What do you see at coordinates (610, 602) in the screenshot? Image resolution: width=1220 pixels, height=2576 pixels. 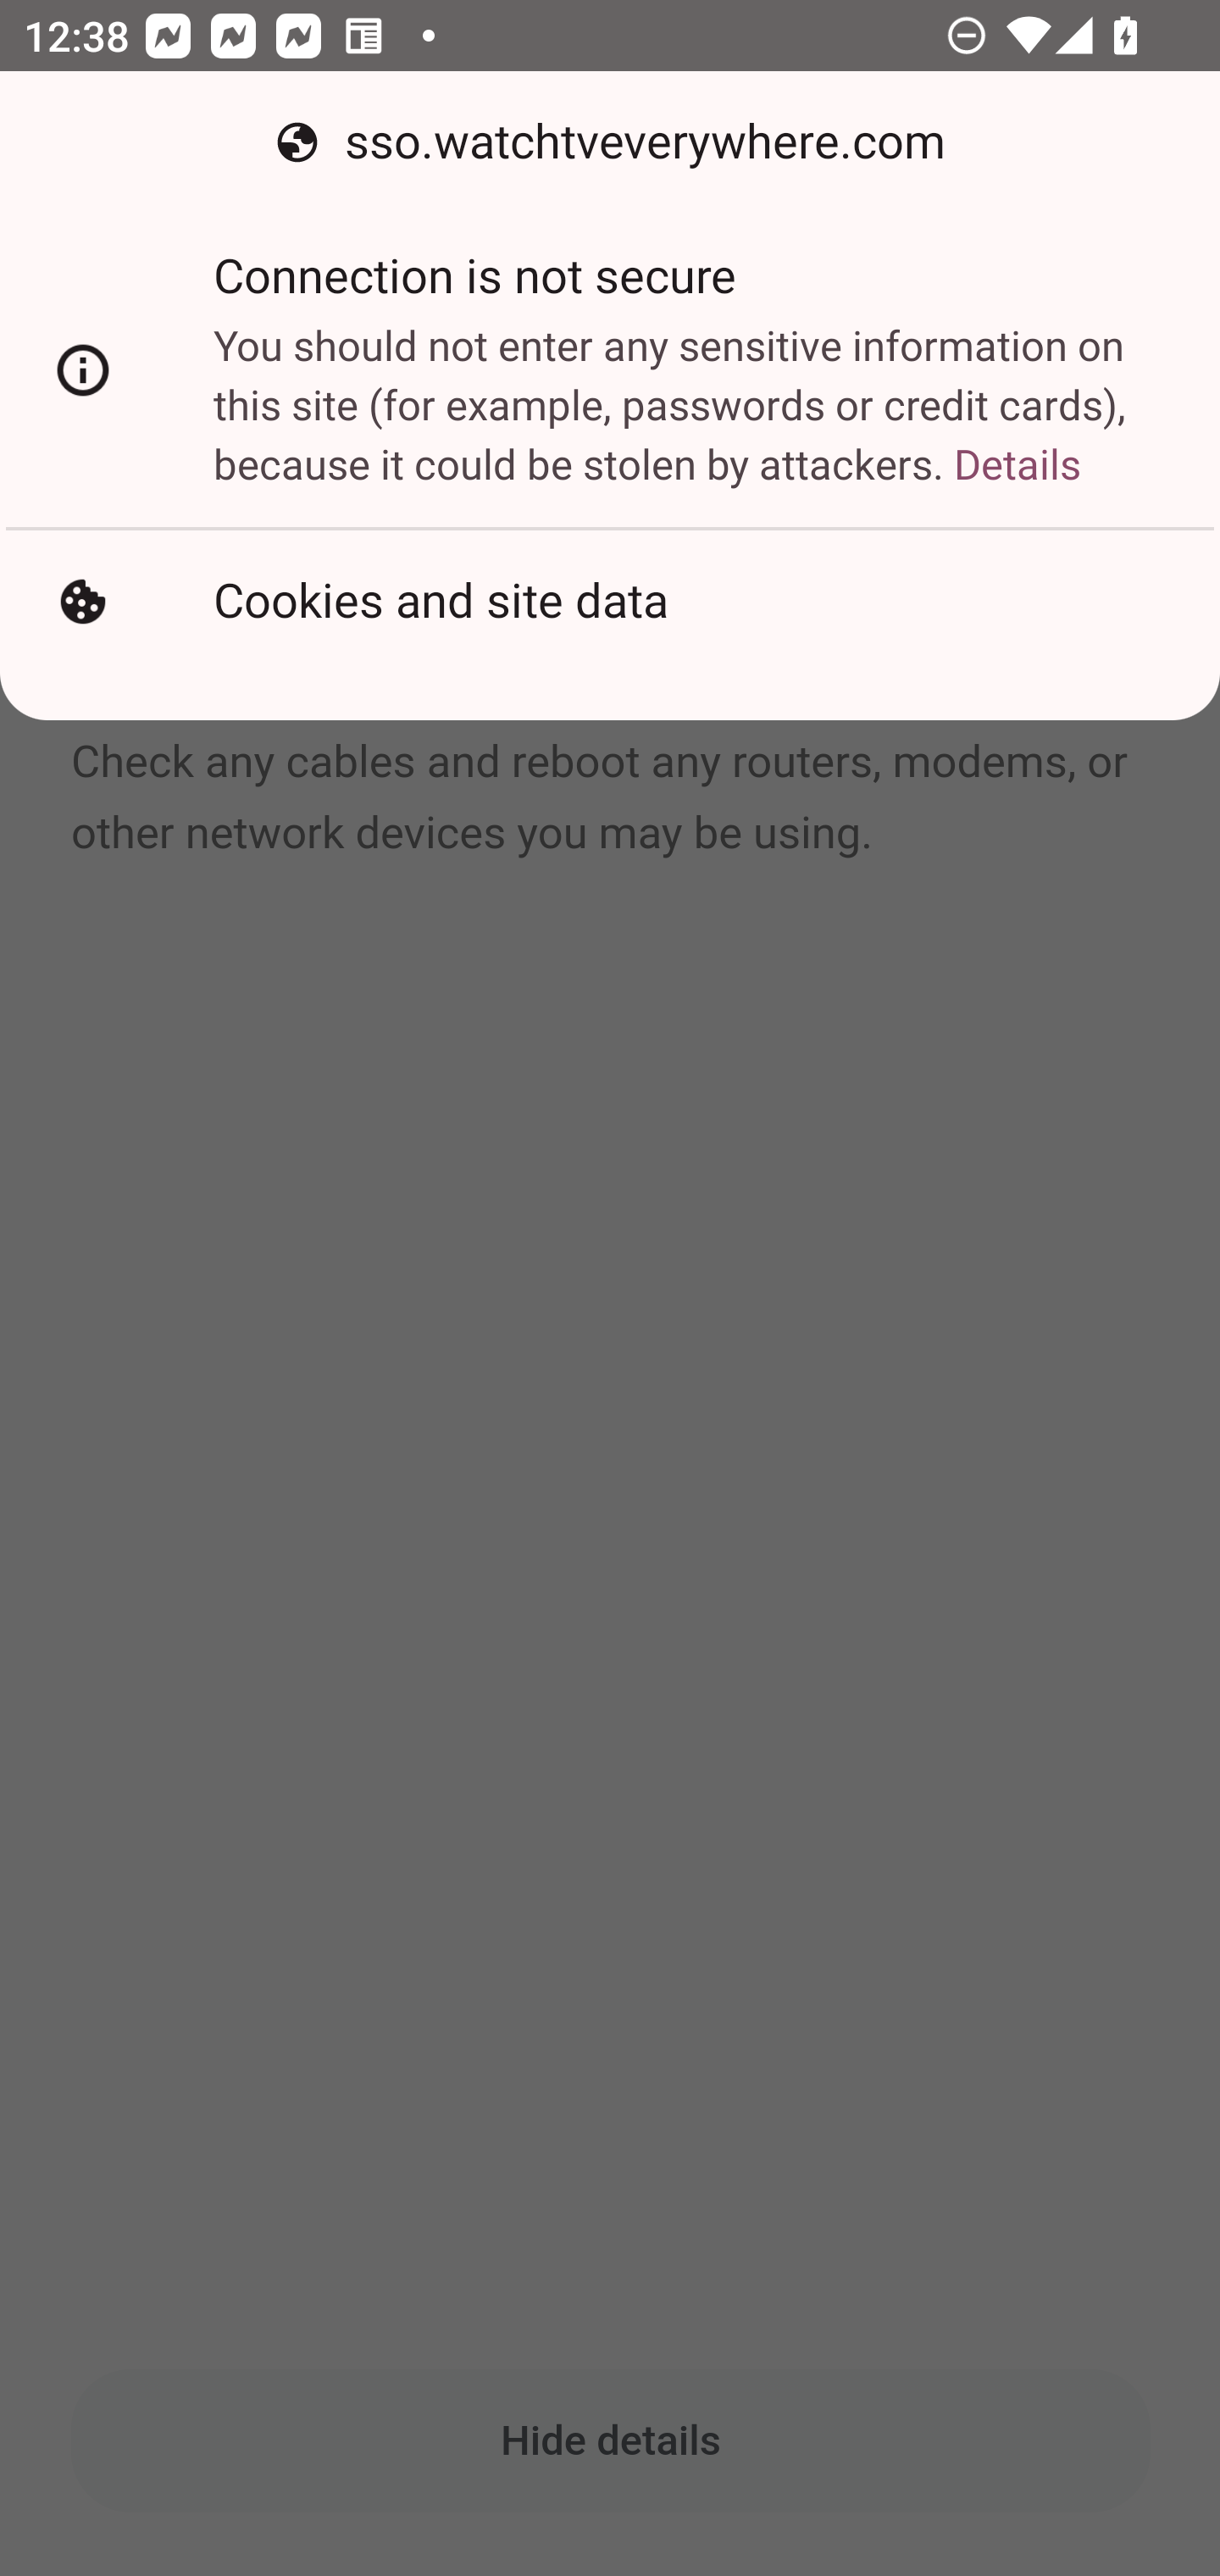 I see `Cookies and site data` at bounding box center [610, 602].